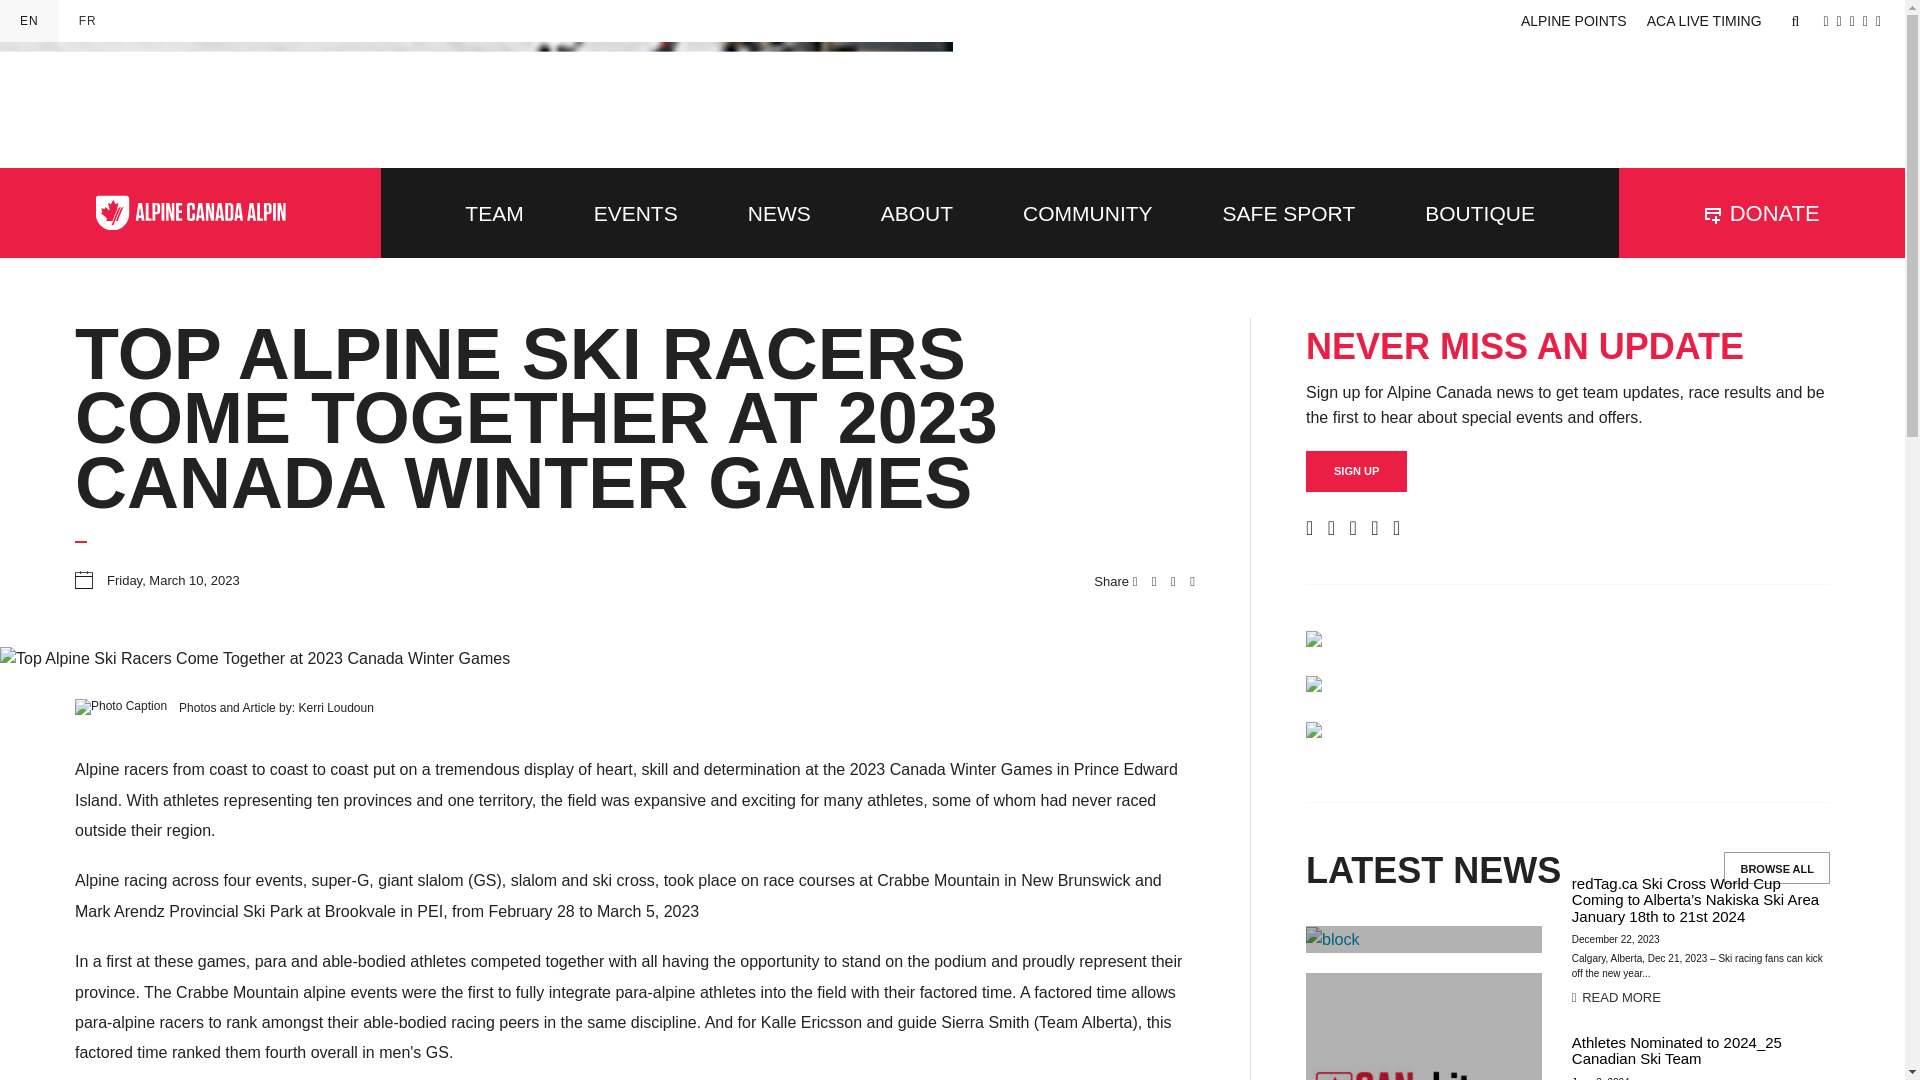  What do you see at coordinates (1574, 20) in the screenshot?
I see `ALPINE POINTS` at bounding box center [1574, 20].